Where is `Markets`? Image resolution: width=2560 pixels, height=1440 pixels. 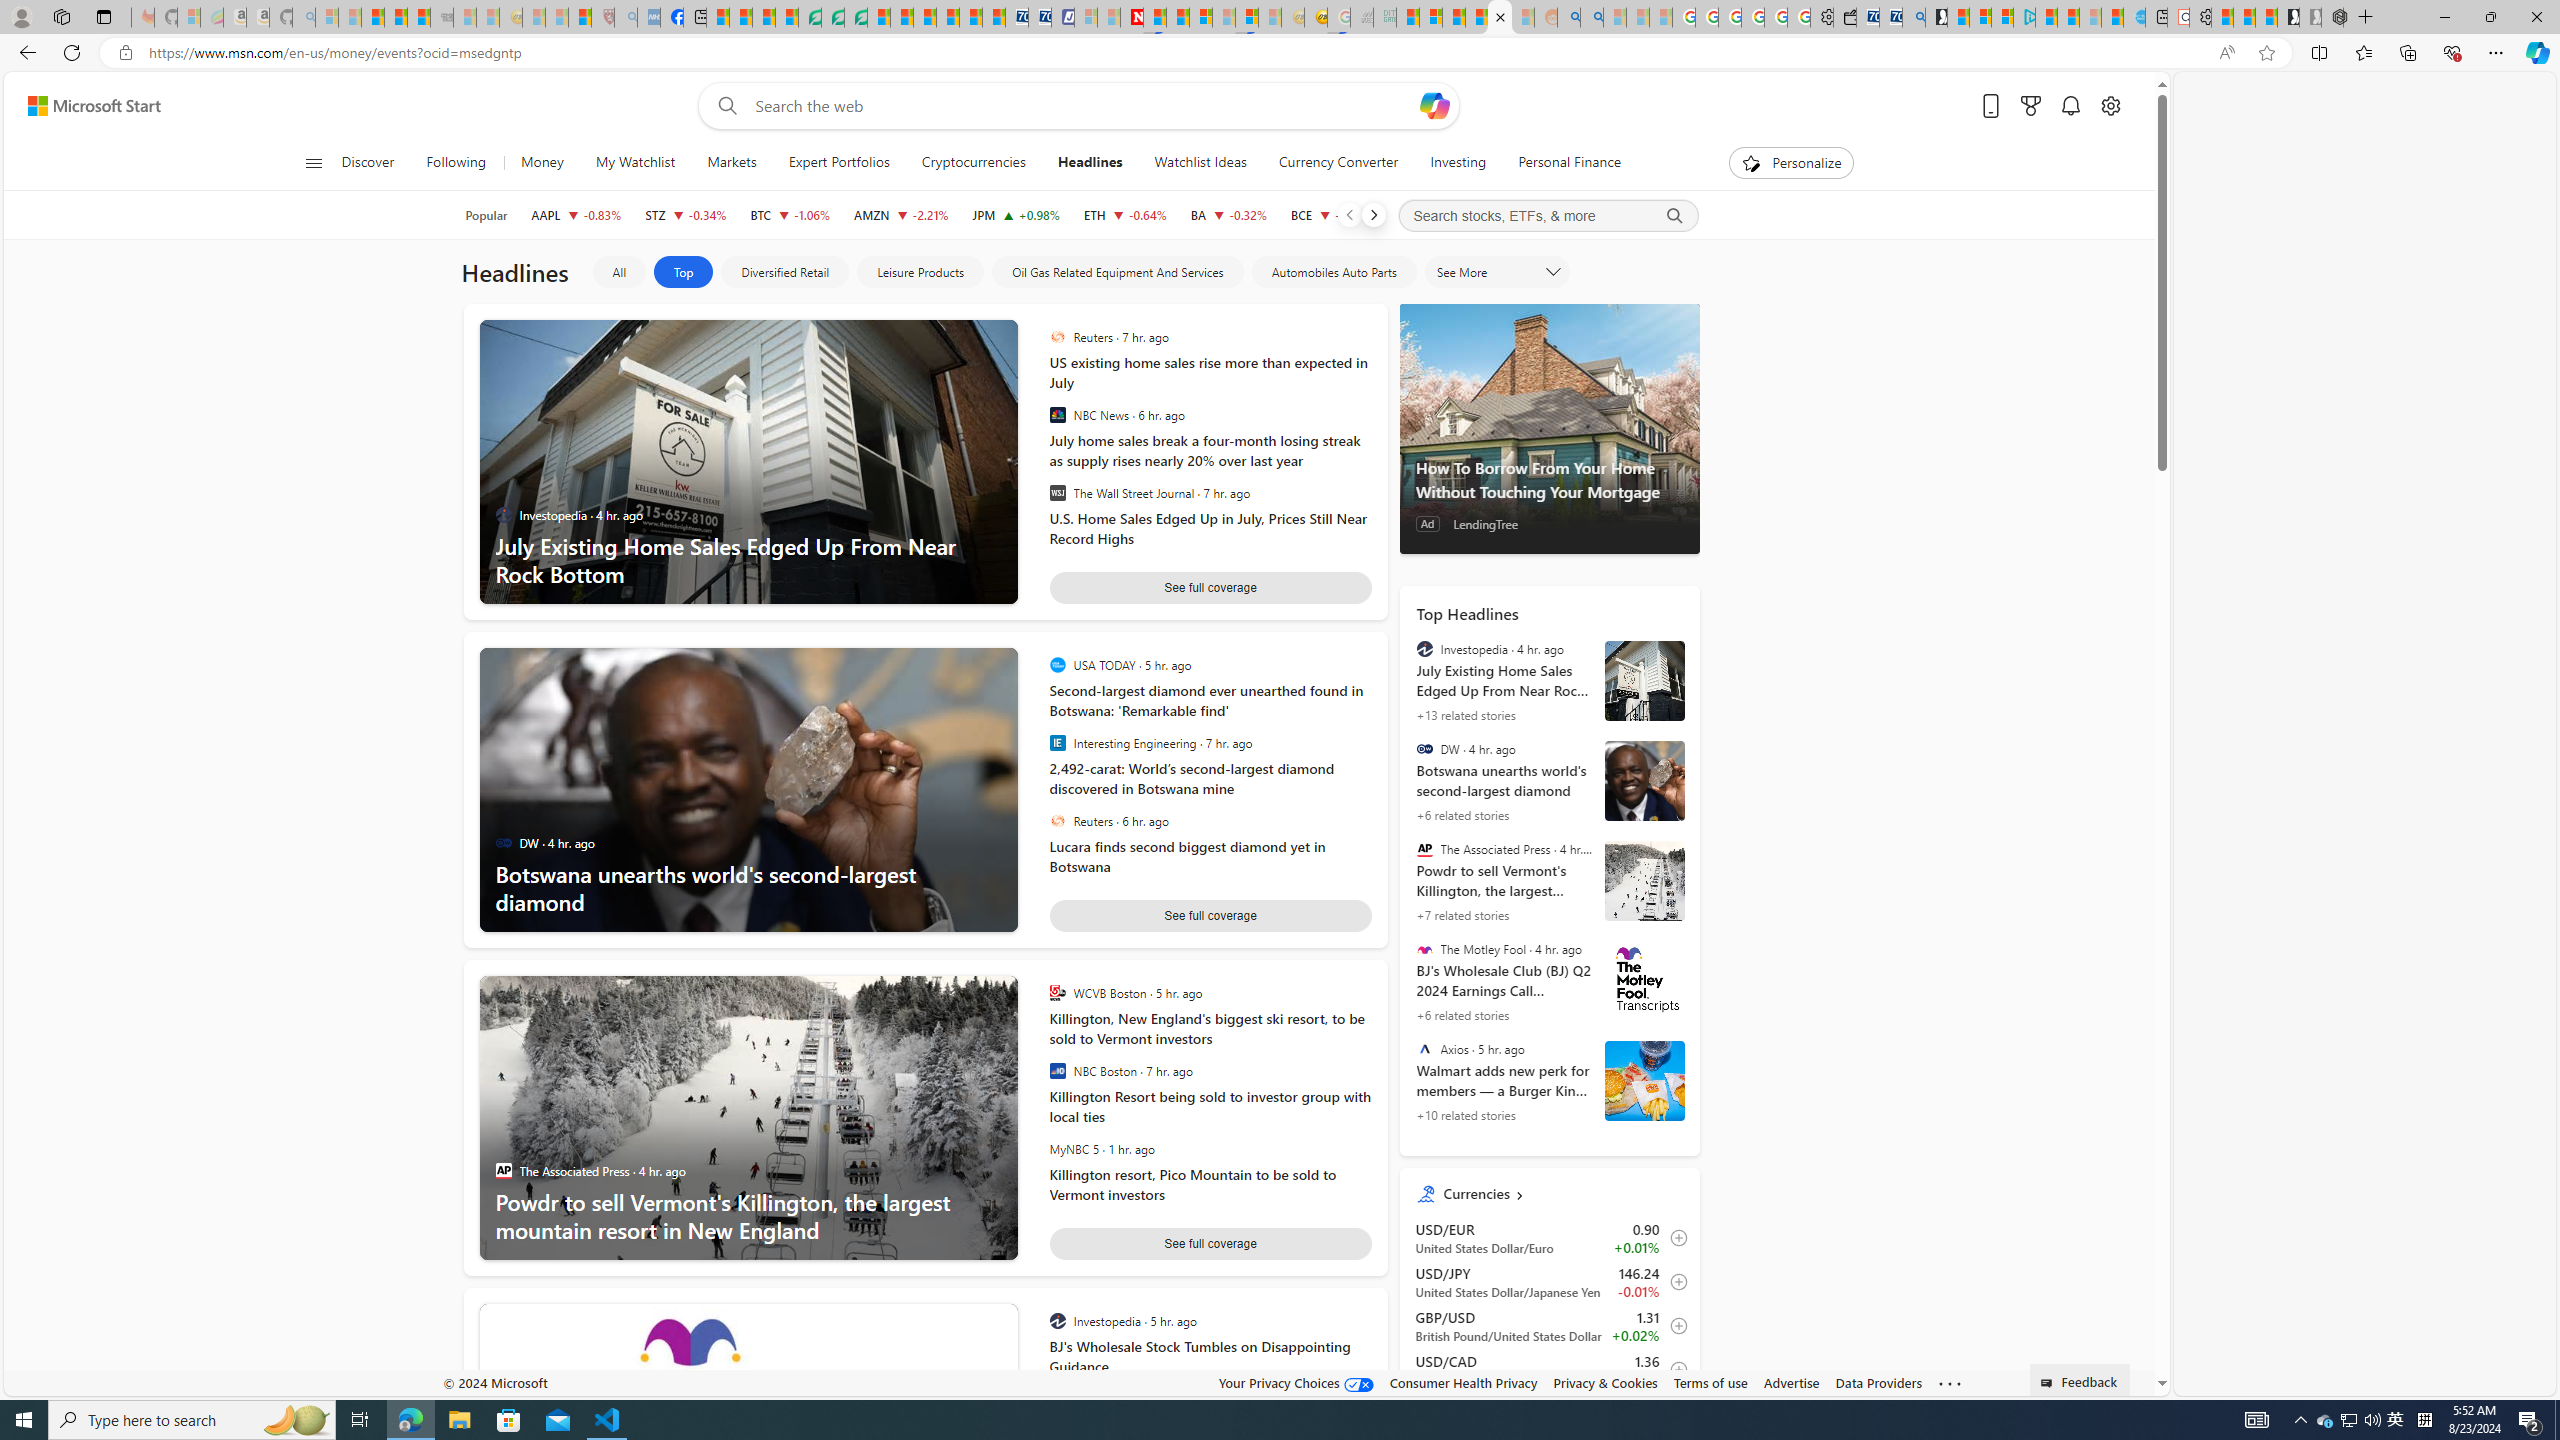
Markets is located at coordinates (732, 163).